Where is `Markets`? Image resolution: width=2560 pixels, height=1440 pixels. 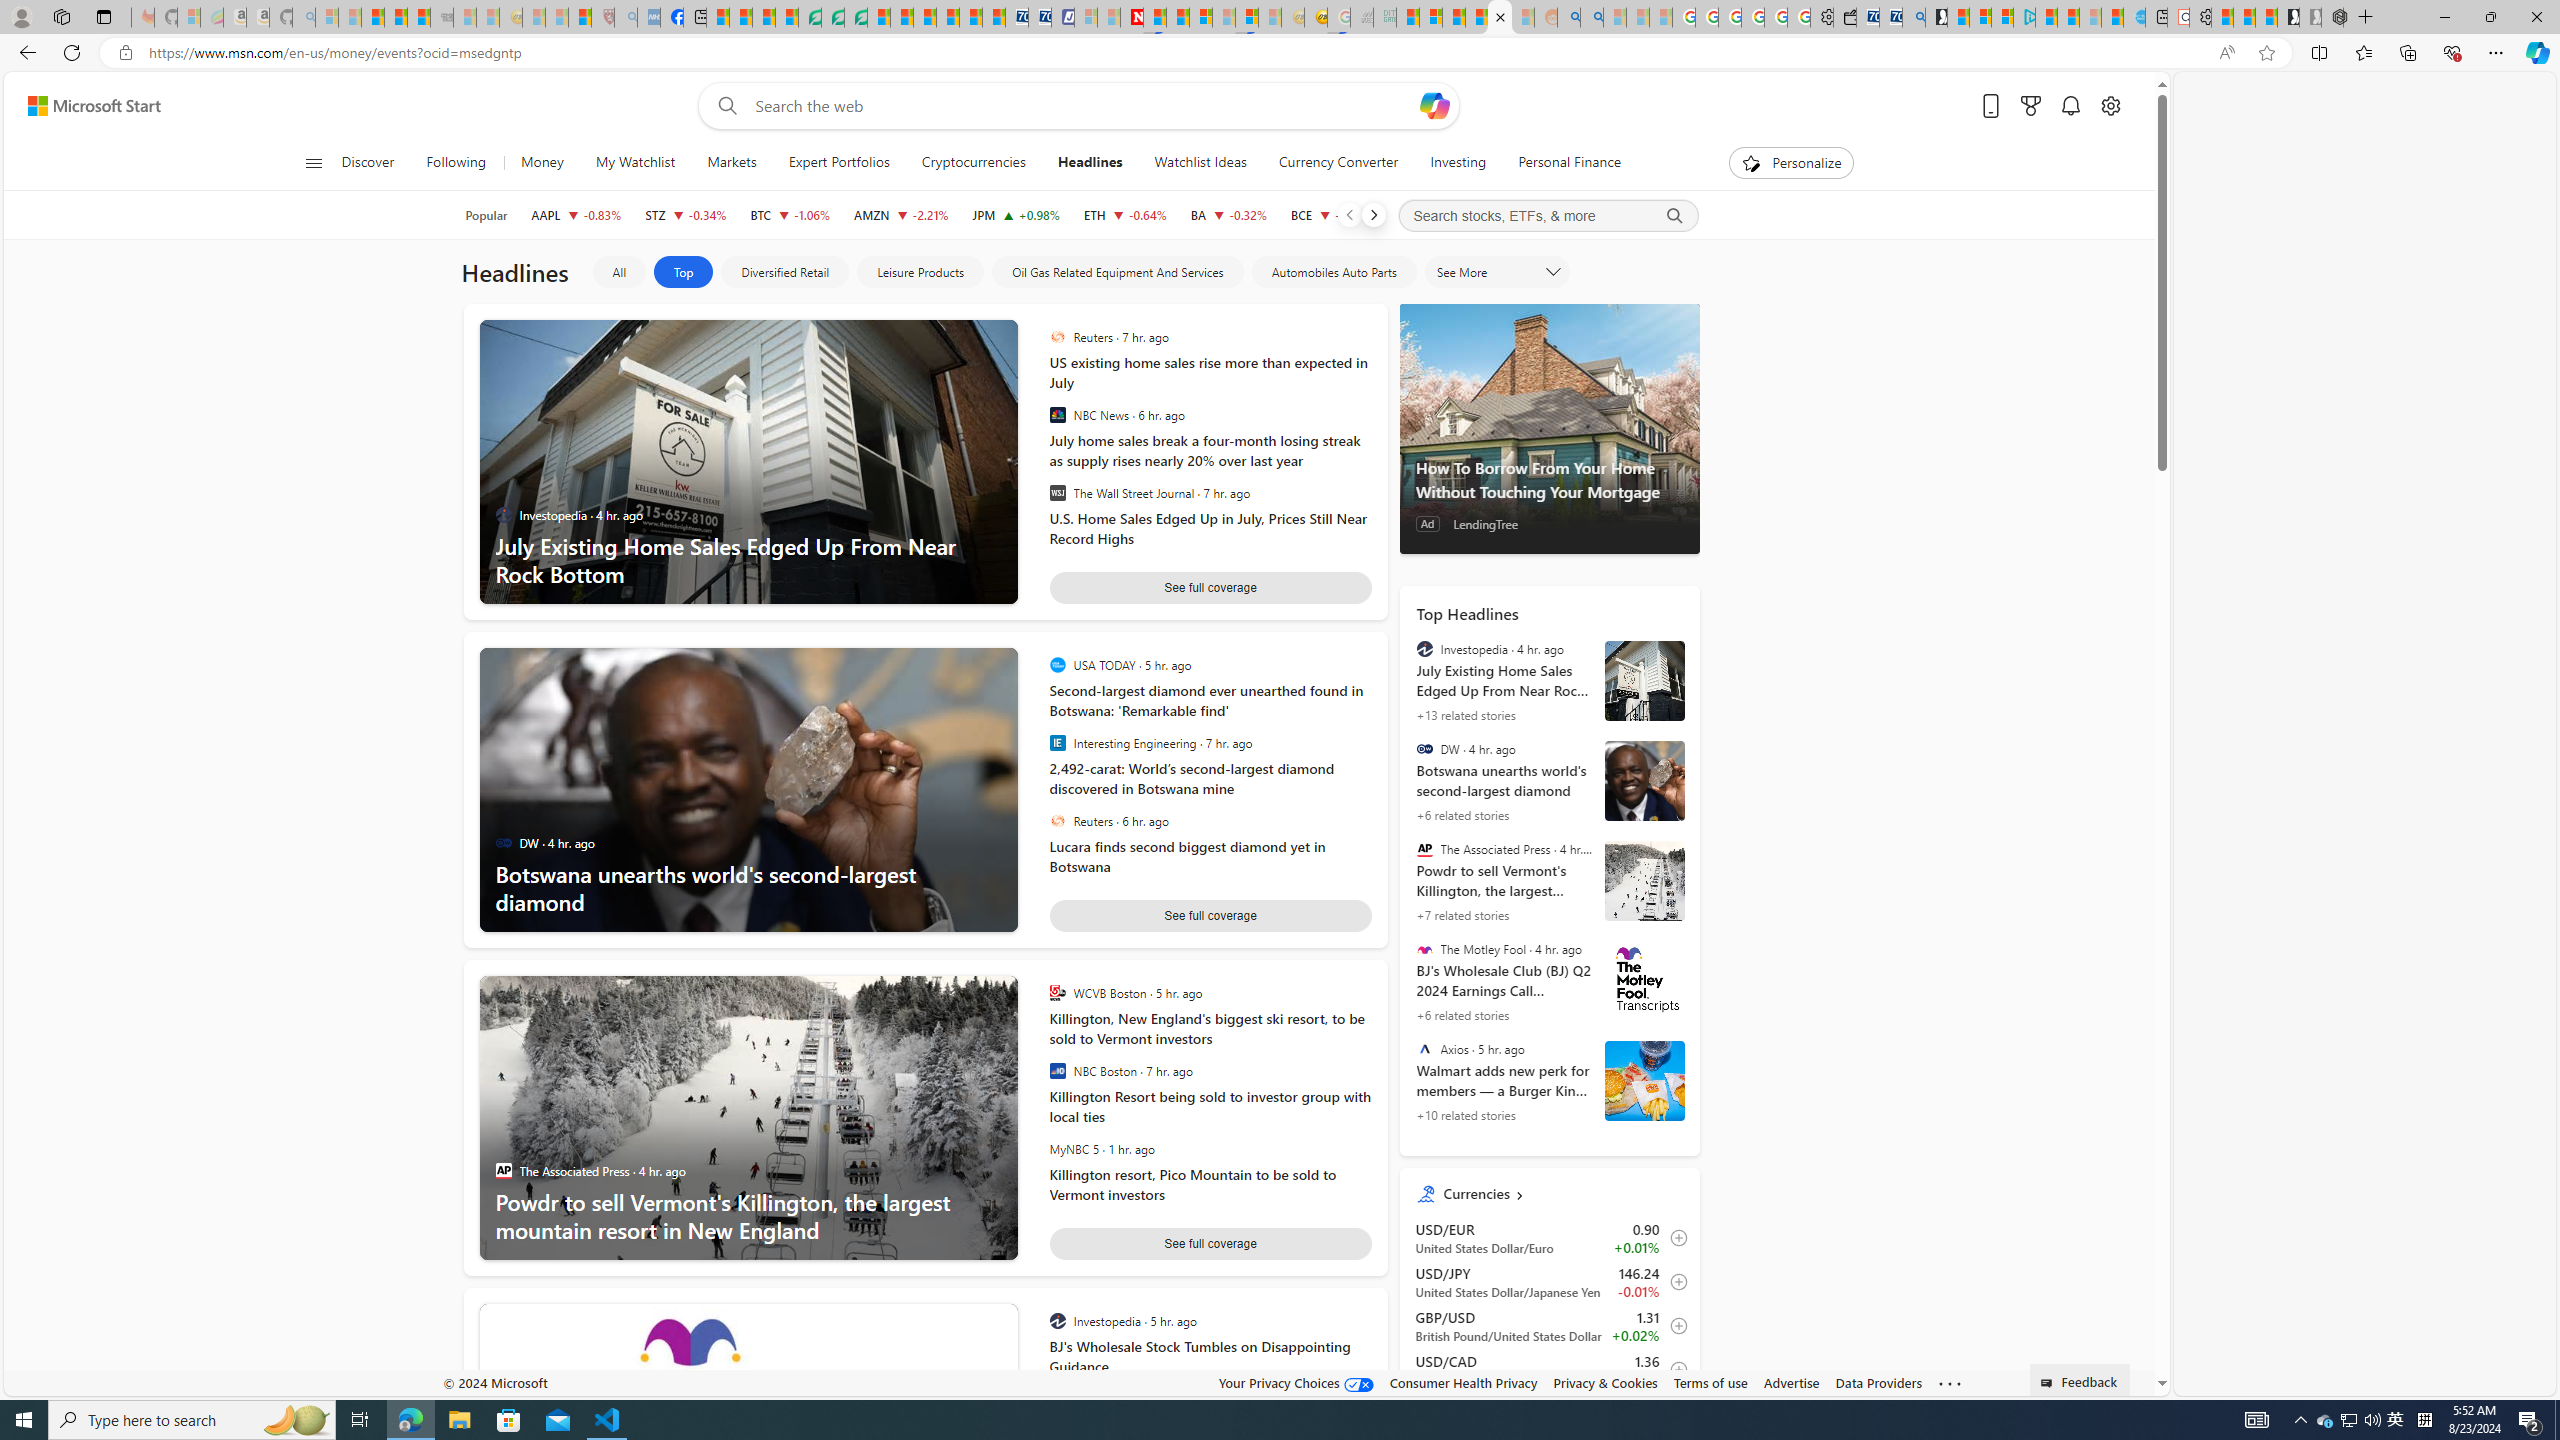
Markets is located at coordinates (732, 163).